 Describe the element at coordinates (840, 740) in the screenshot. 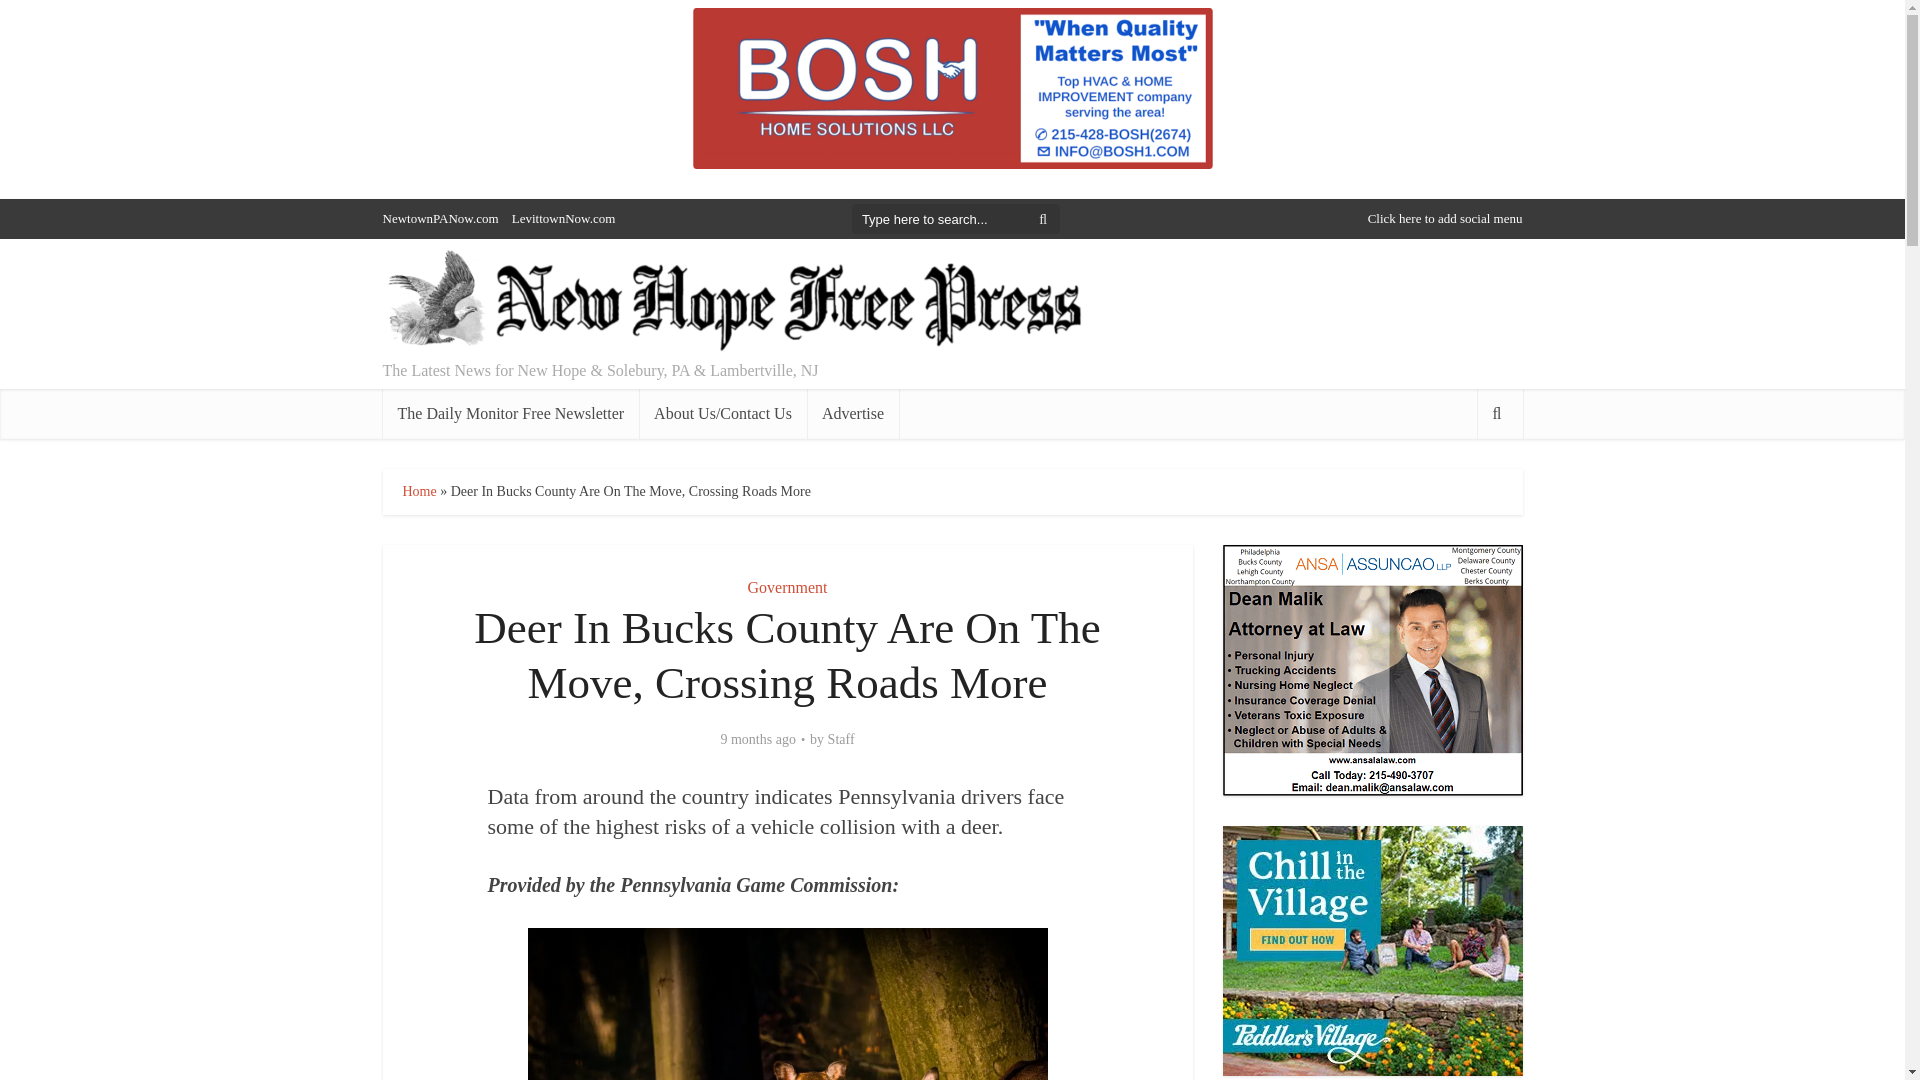

I see `Staff` at that location.